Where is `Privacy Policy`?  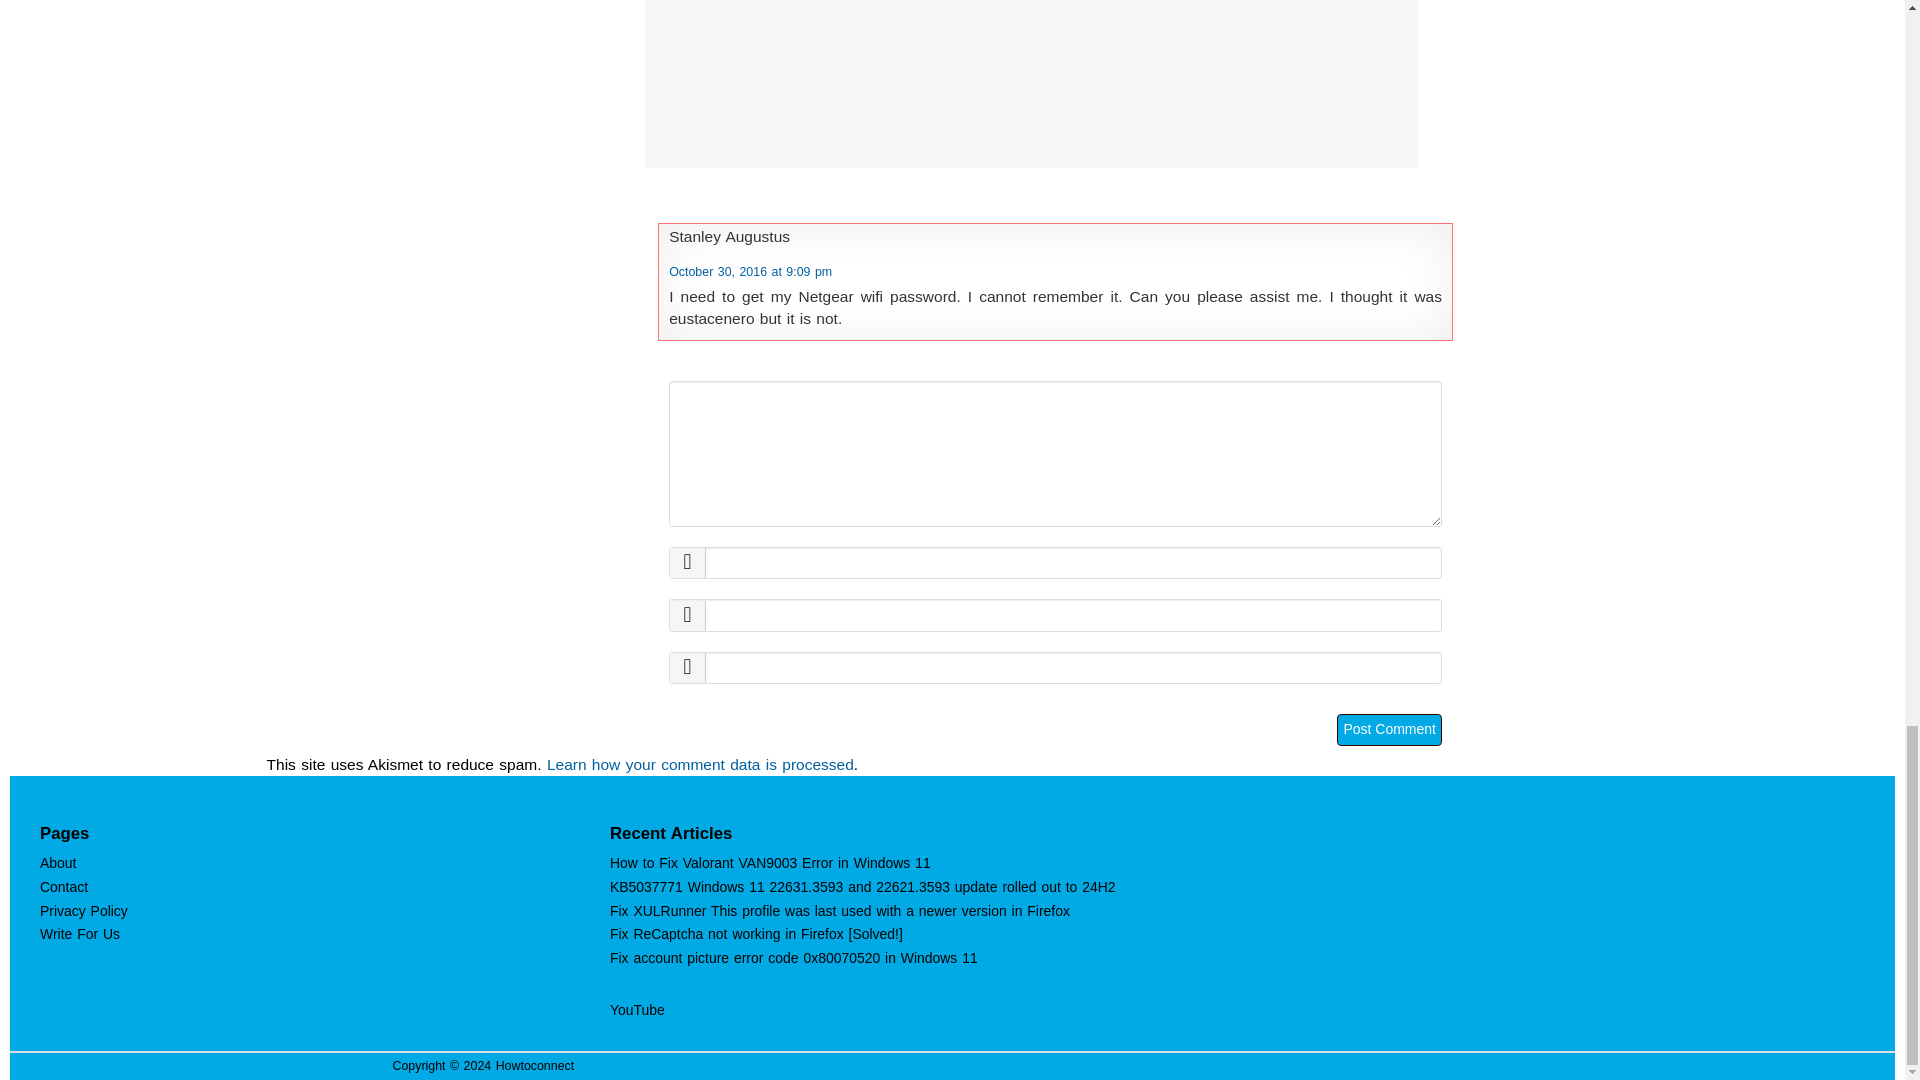 Privacy Policy is located at coordinates (84, 910).